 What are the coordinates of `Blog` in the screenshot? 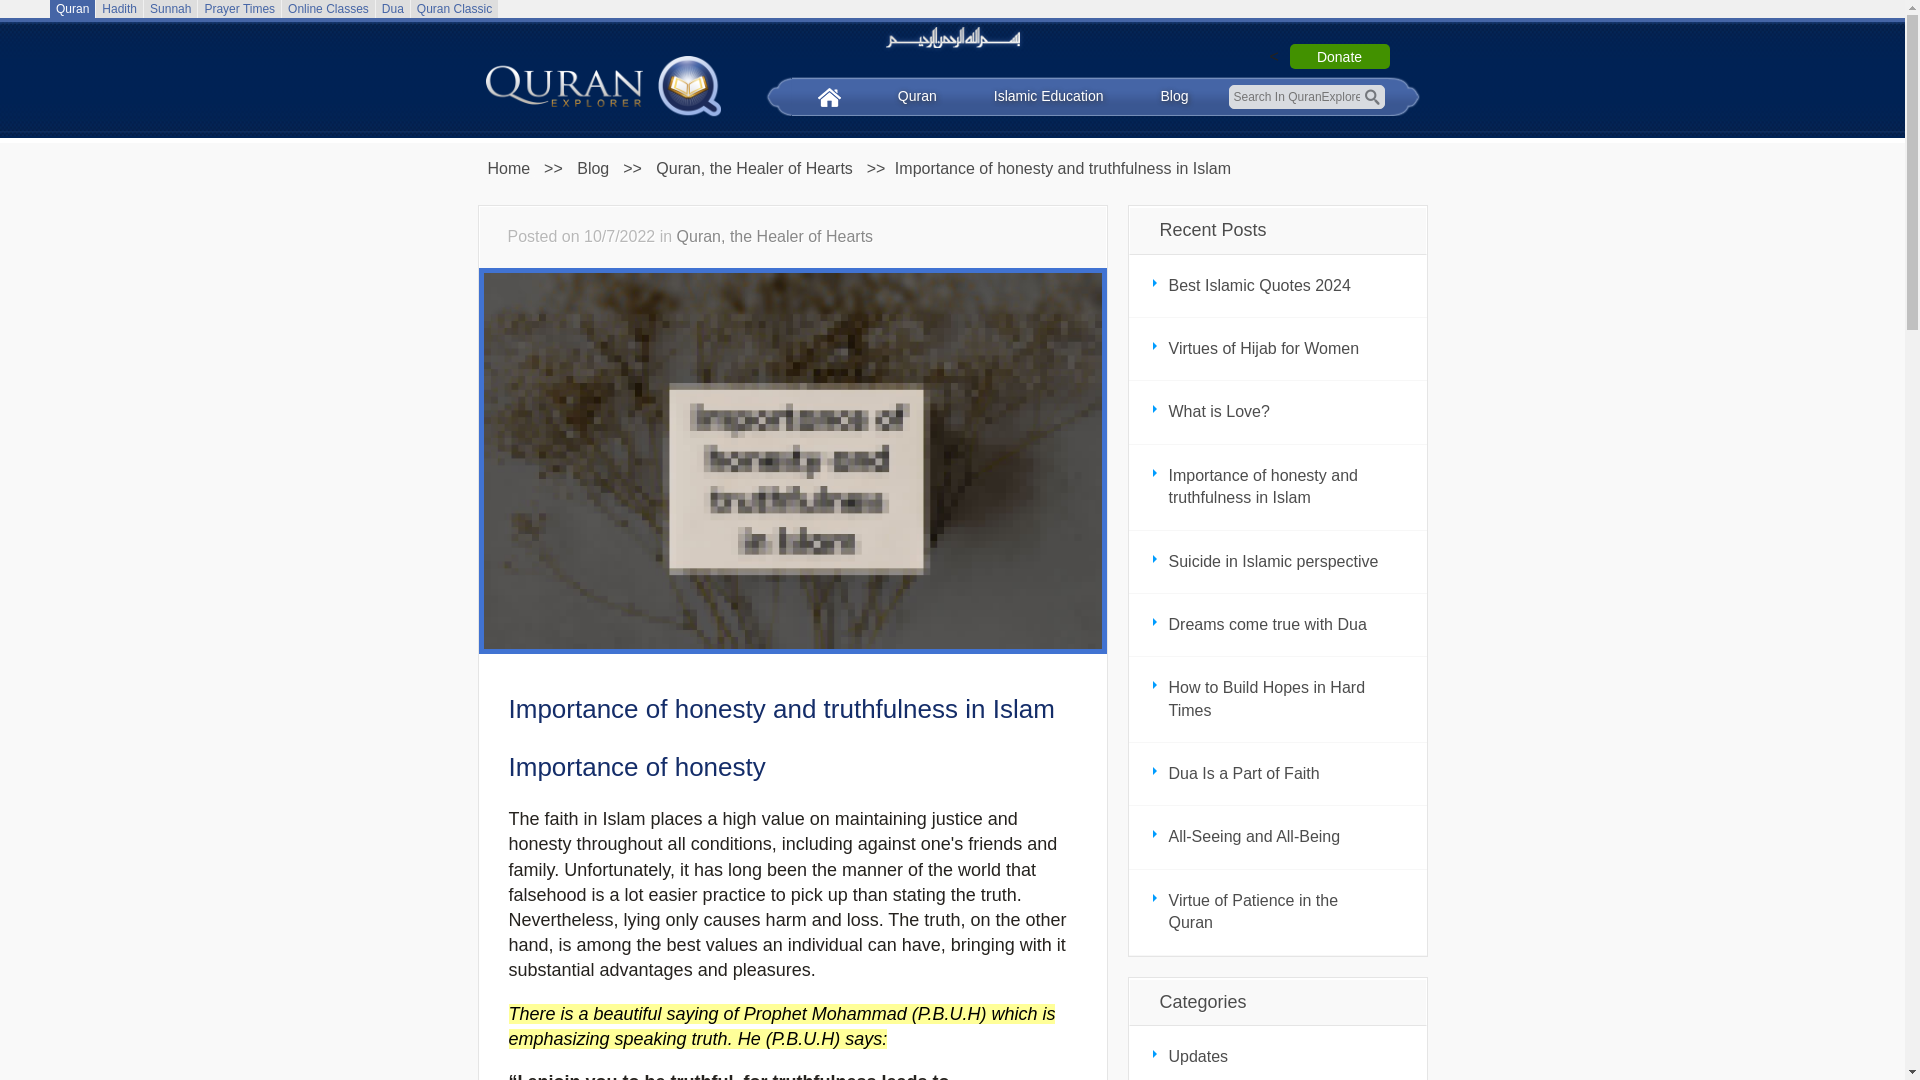 It's located at (754, 168).